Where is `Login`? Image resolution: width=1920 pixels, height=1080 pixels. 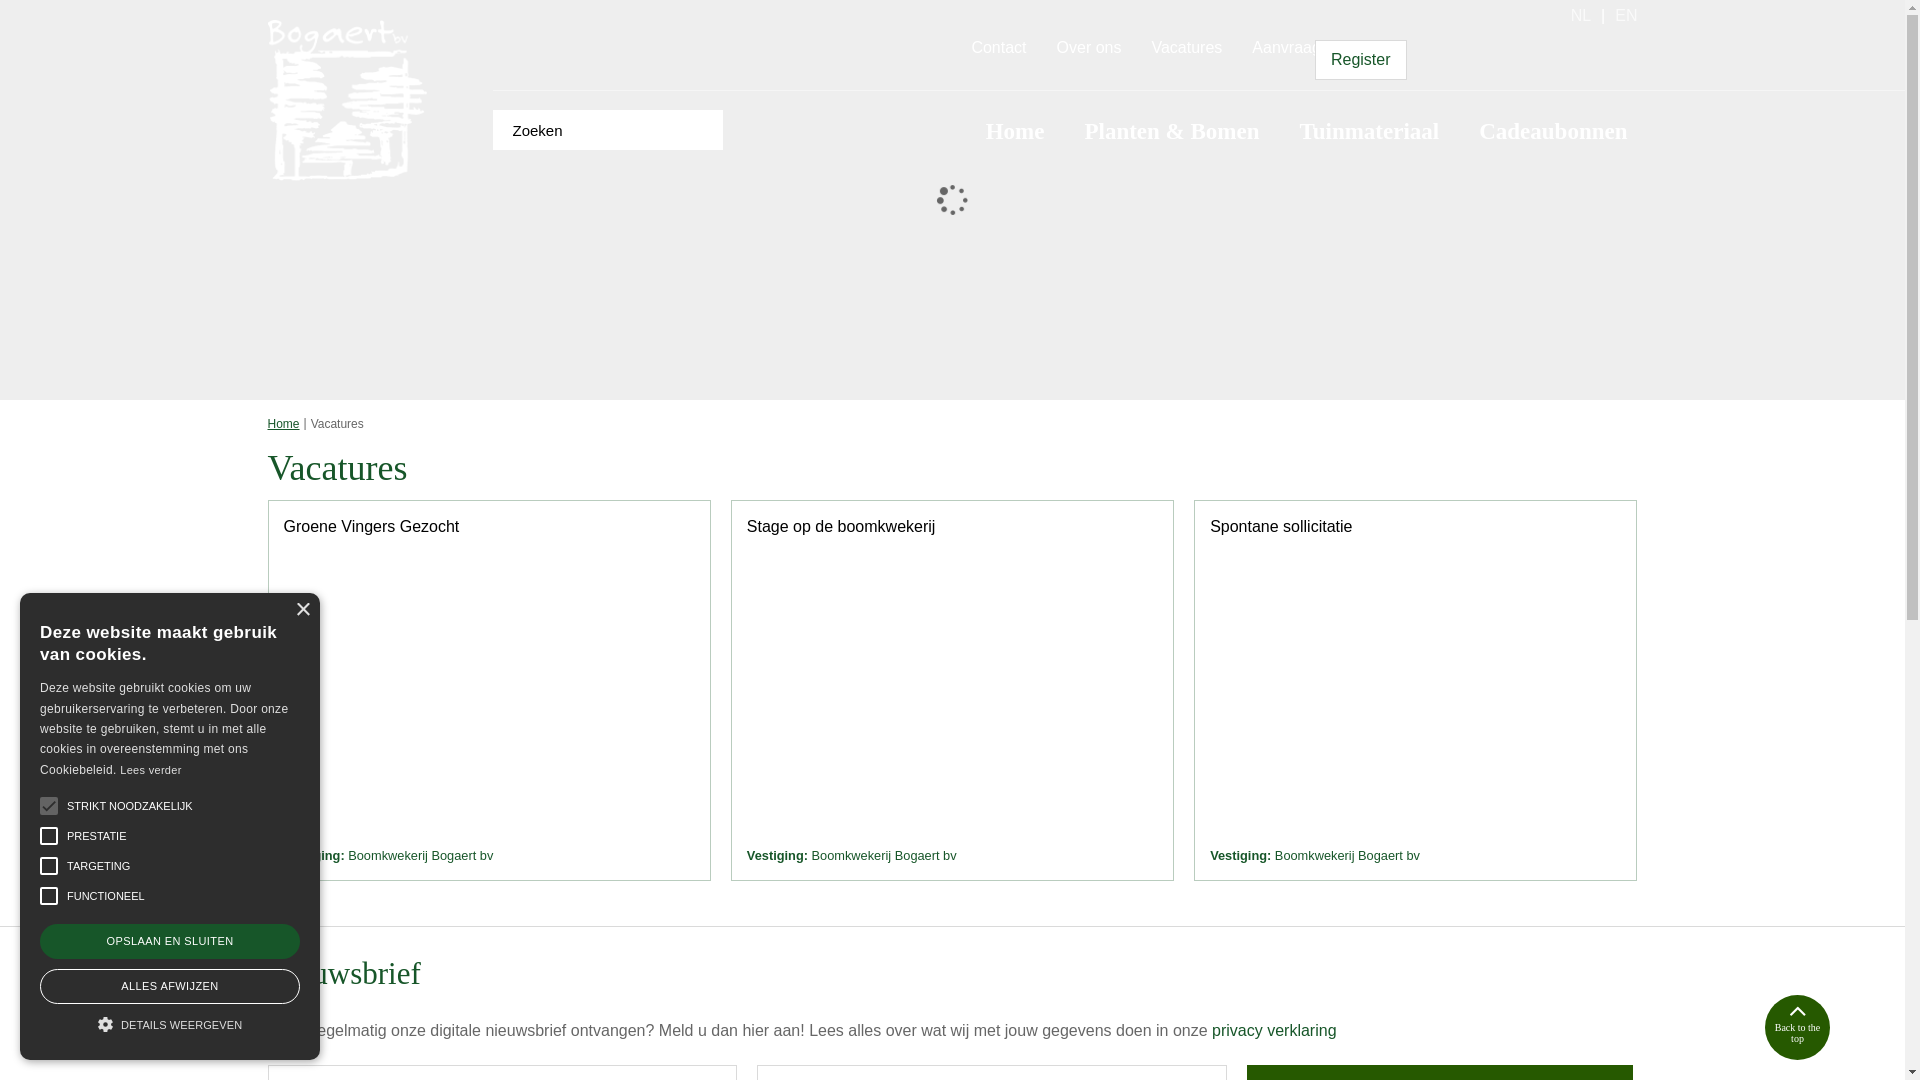 Login is located at coordinates (1438, 50).